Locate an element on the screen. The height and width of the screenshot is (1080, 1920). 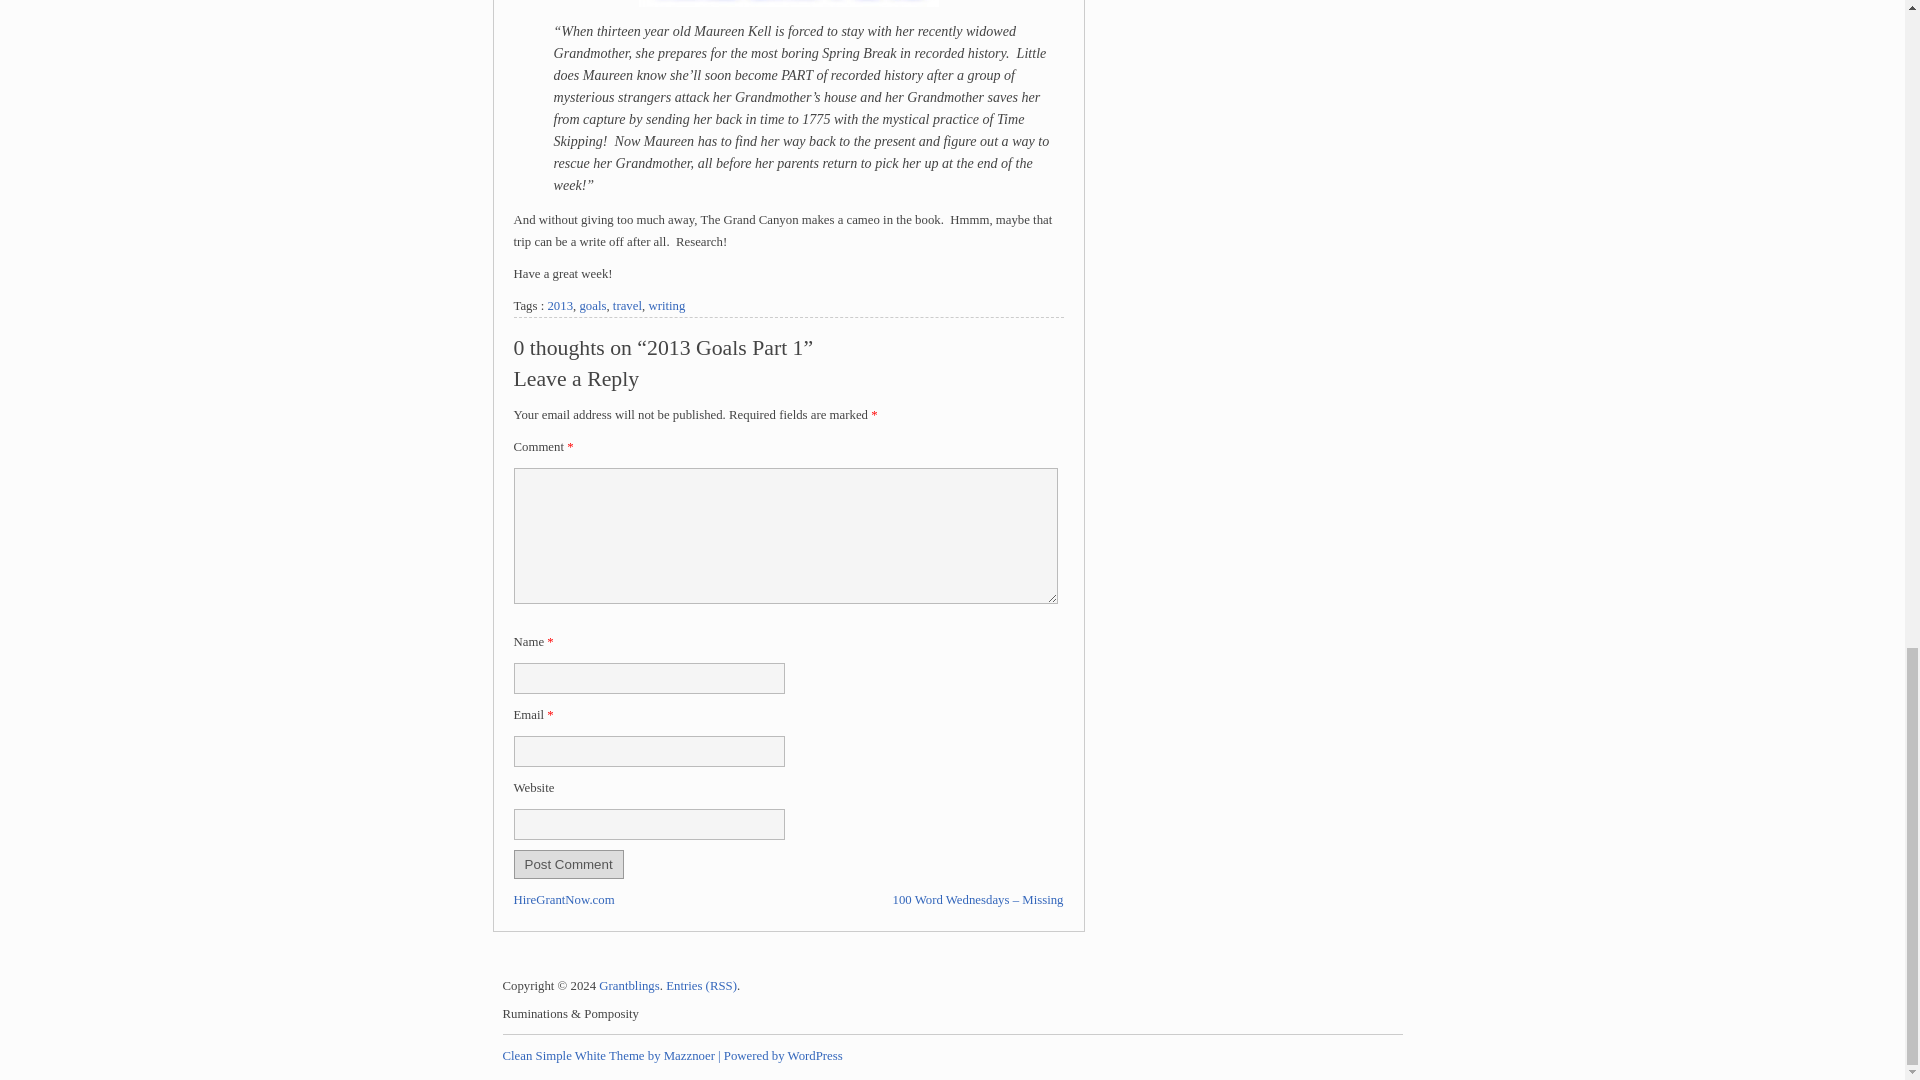
writing is located at coordinates (666, 306).